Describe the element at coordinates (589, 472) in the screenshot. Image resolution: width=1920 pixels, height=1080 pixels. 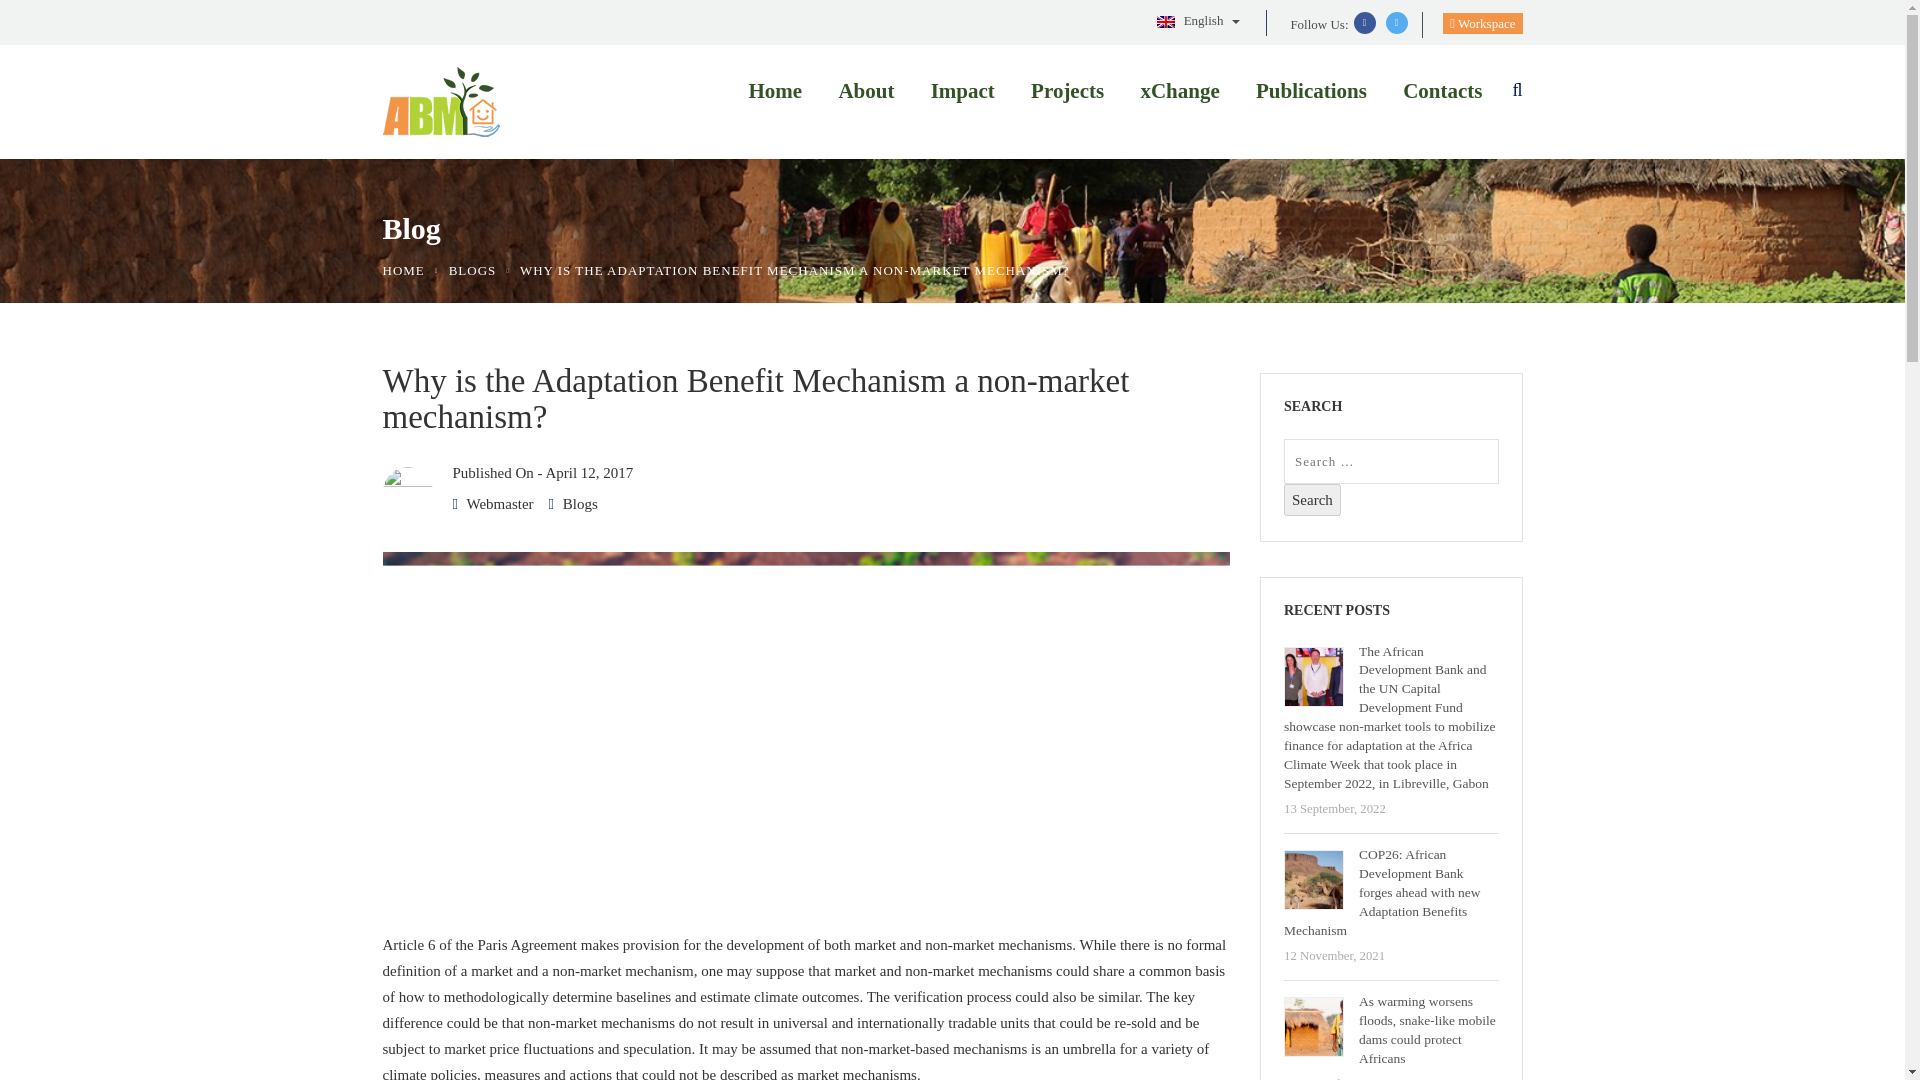
I see `April 12, 2017` at that location.